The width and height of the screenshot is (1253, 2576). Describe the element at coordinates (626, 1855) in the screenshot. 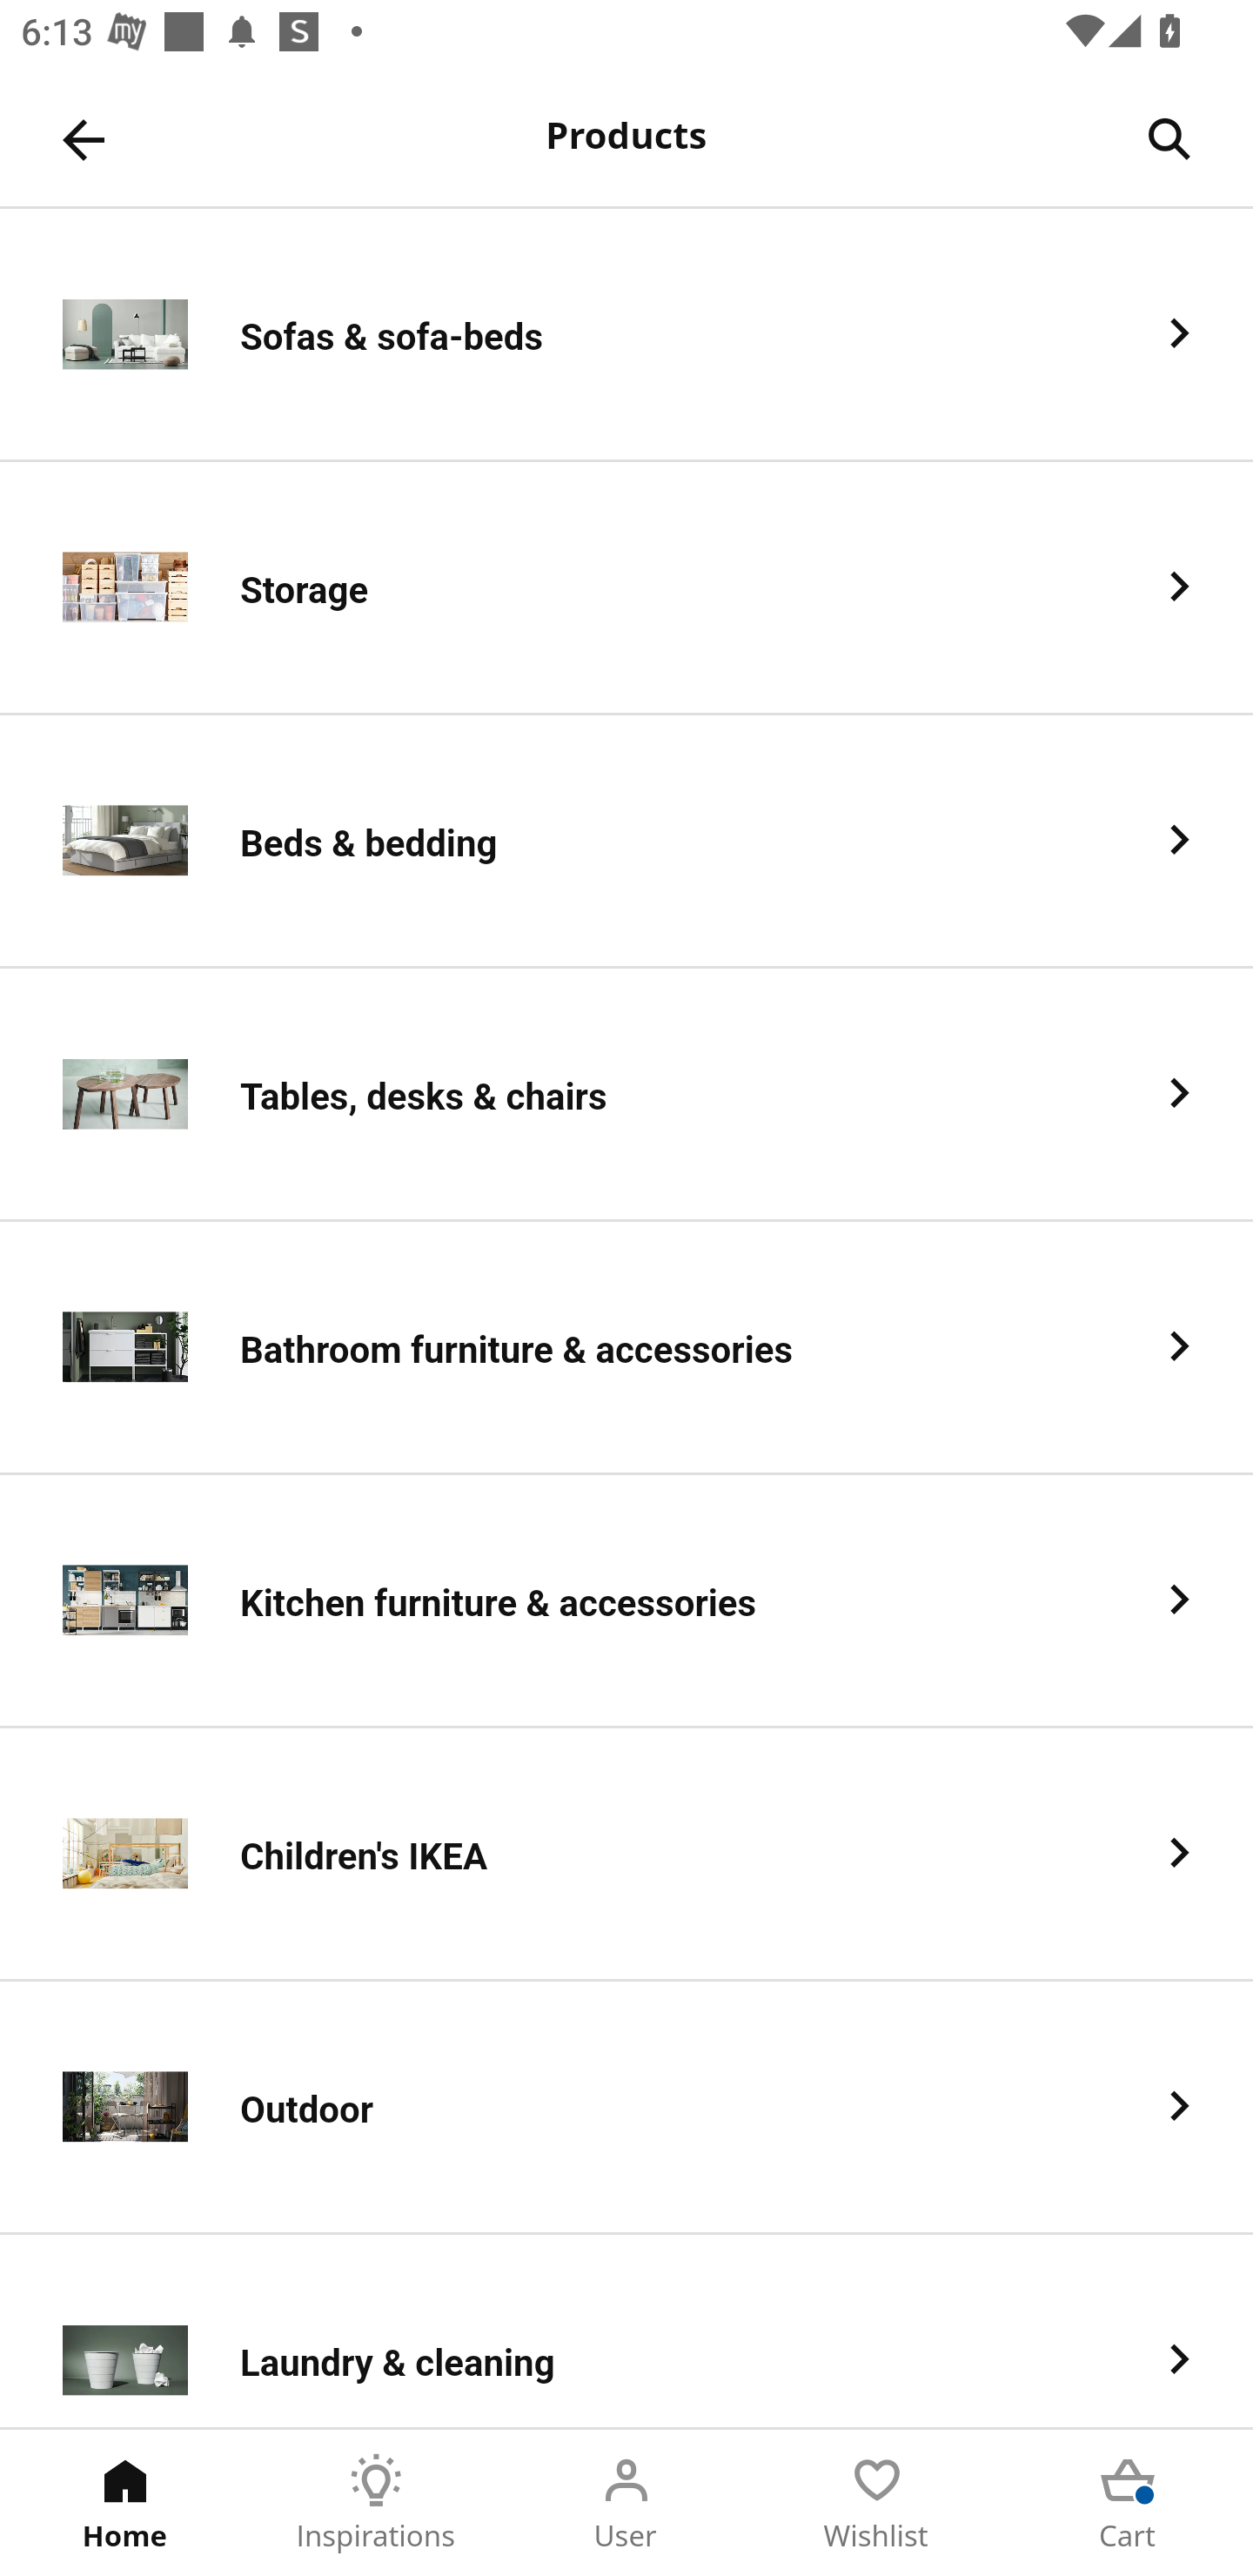

I see `Children's IKEA` at that location.